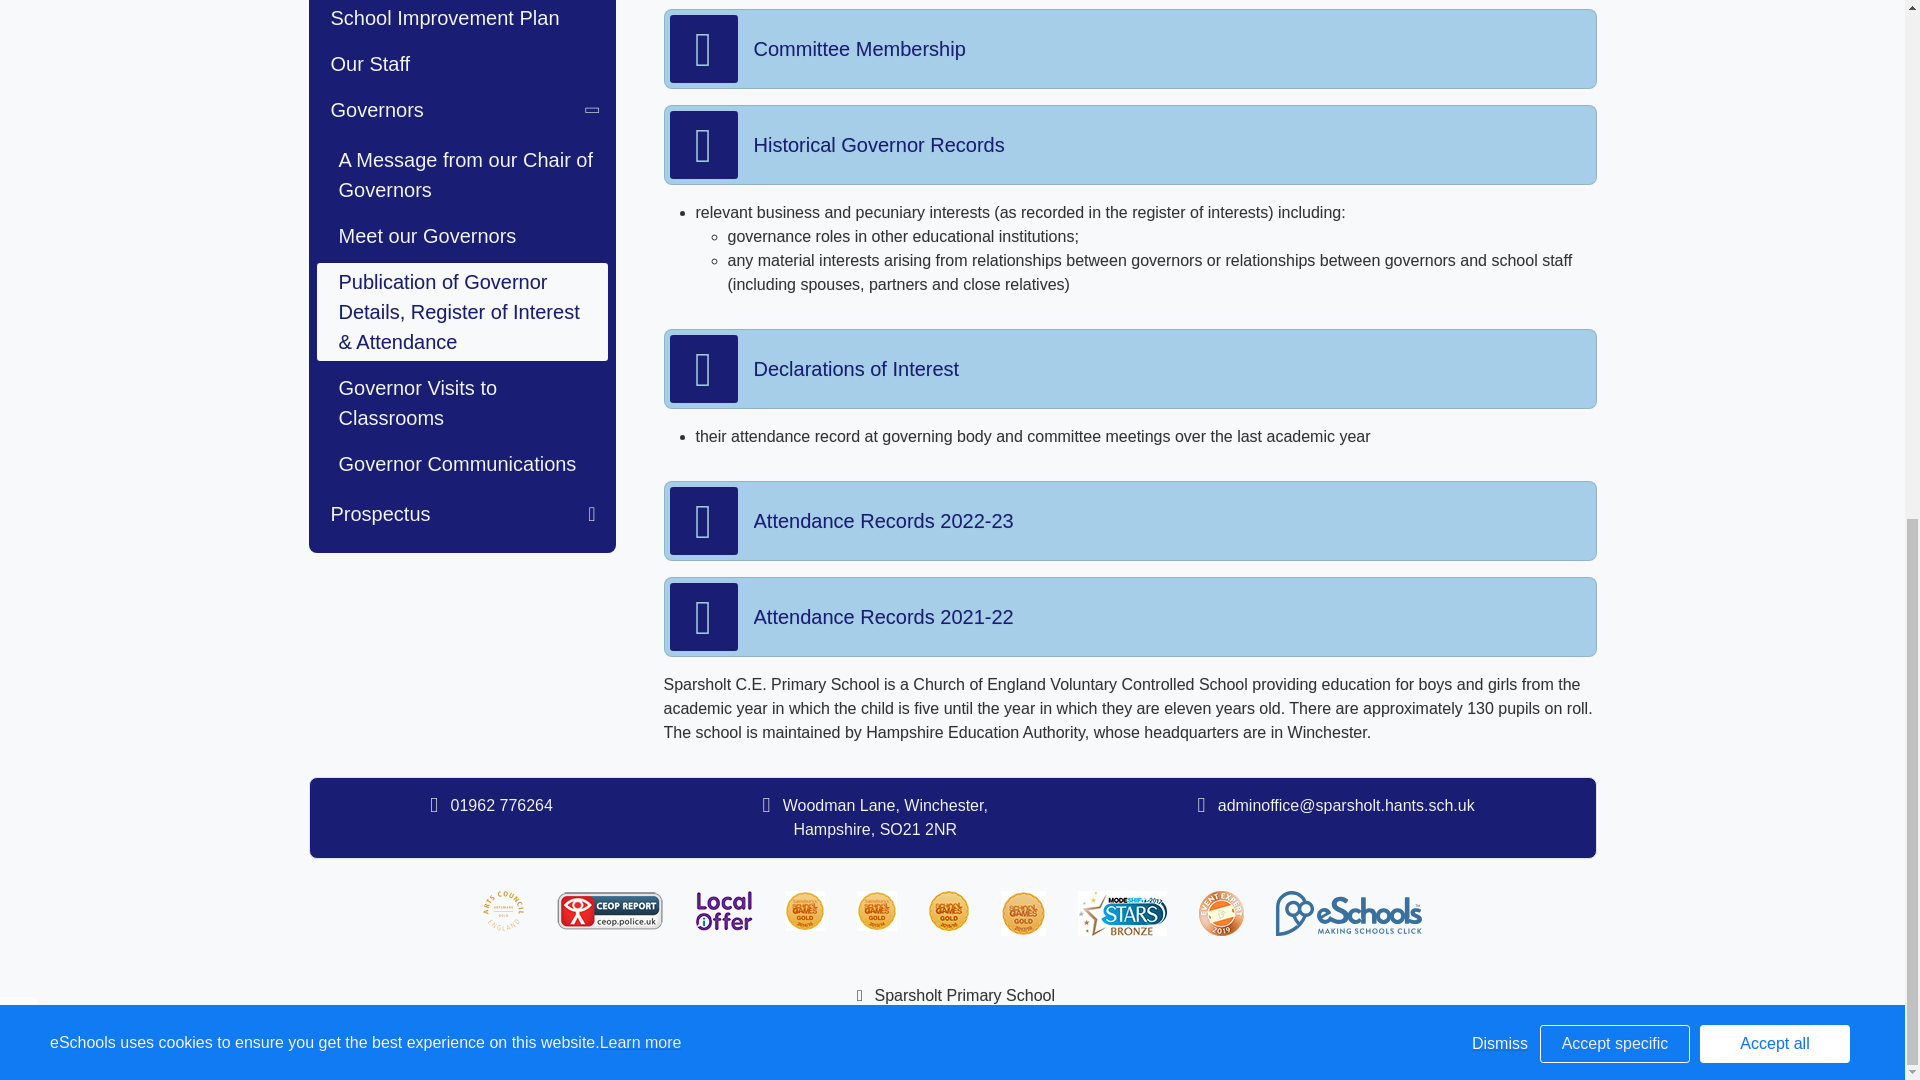  I want to click on Local Offer Cambs, so click(724, 910).